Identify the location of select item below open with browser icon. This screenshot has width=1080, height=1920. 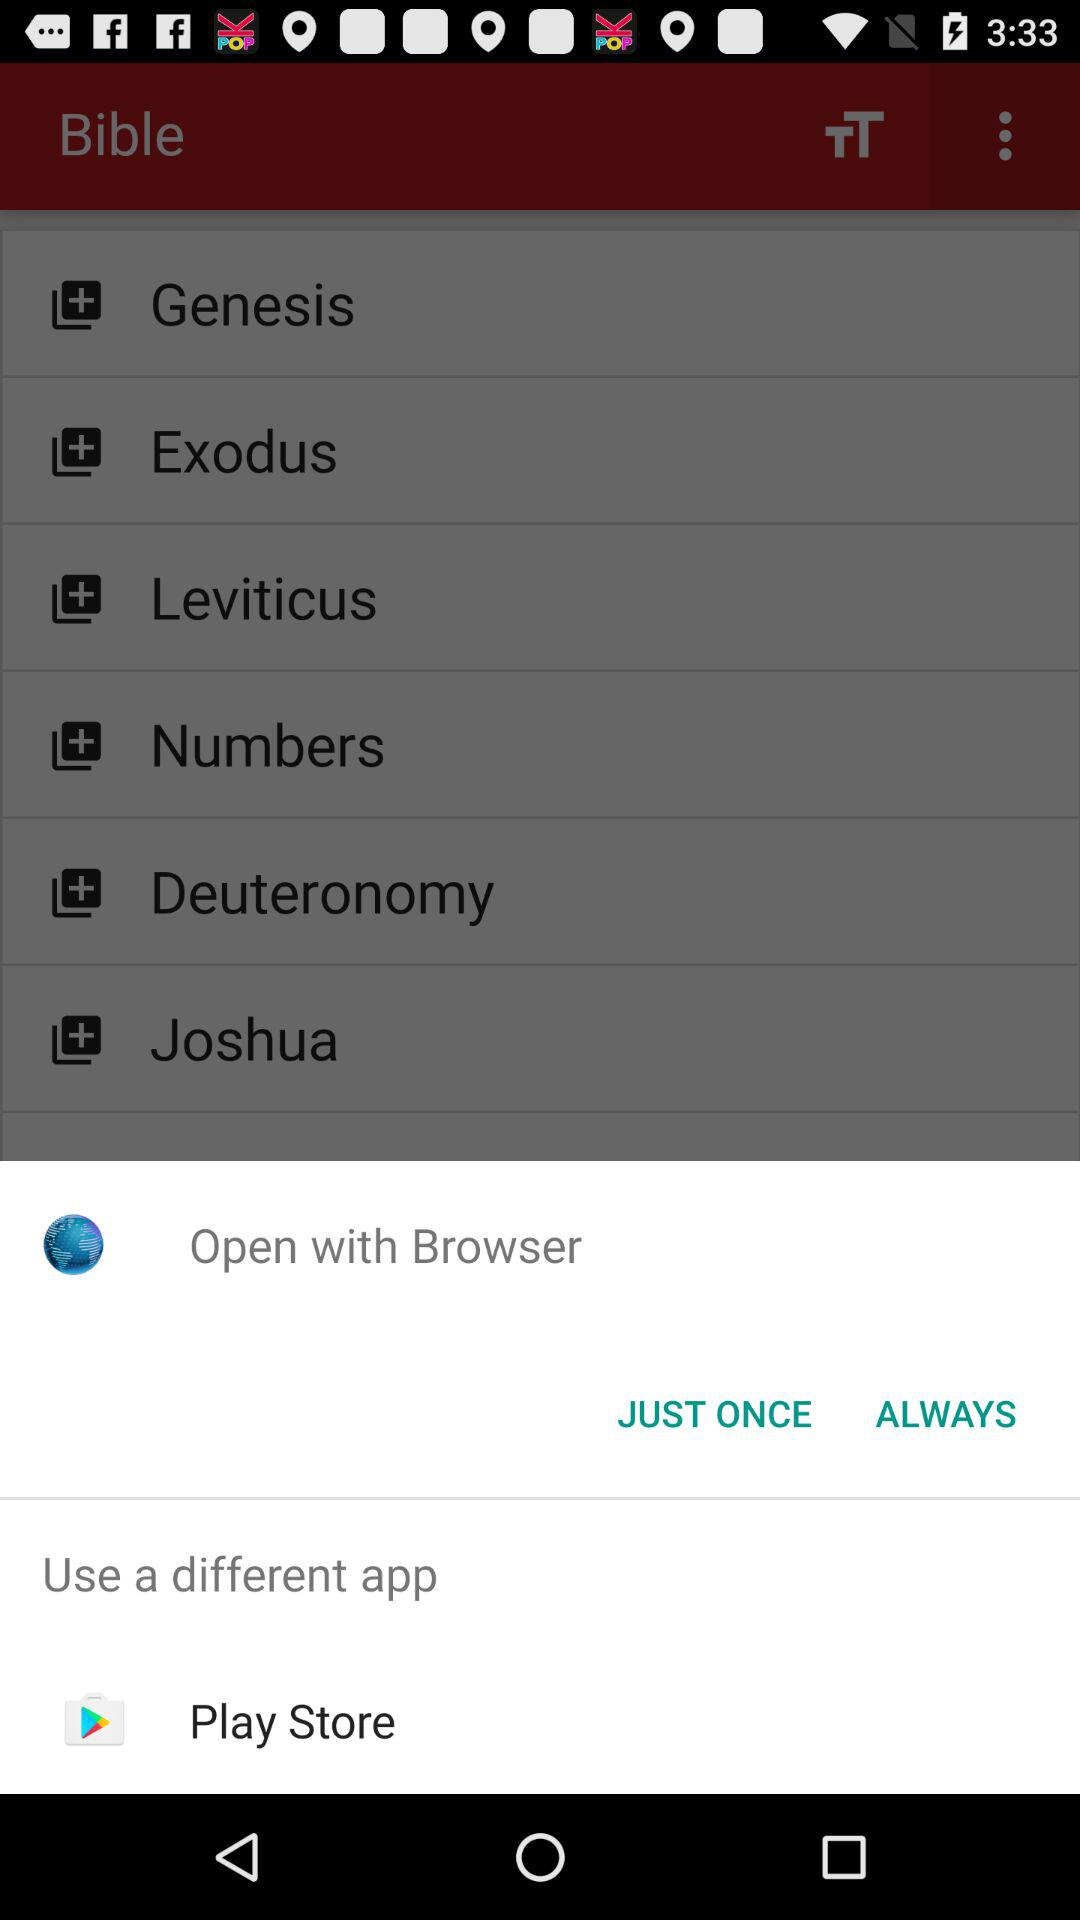
(714, 1413).